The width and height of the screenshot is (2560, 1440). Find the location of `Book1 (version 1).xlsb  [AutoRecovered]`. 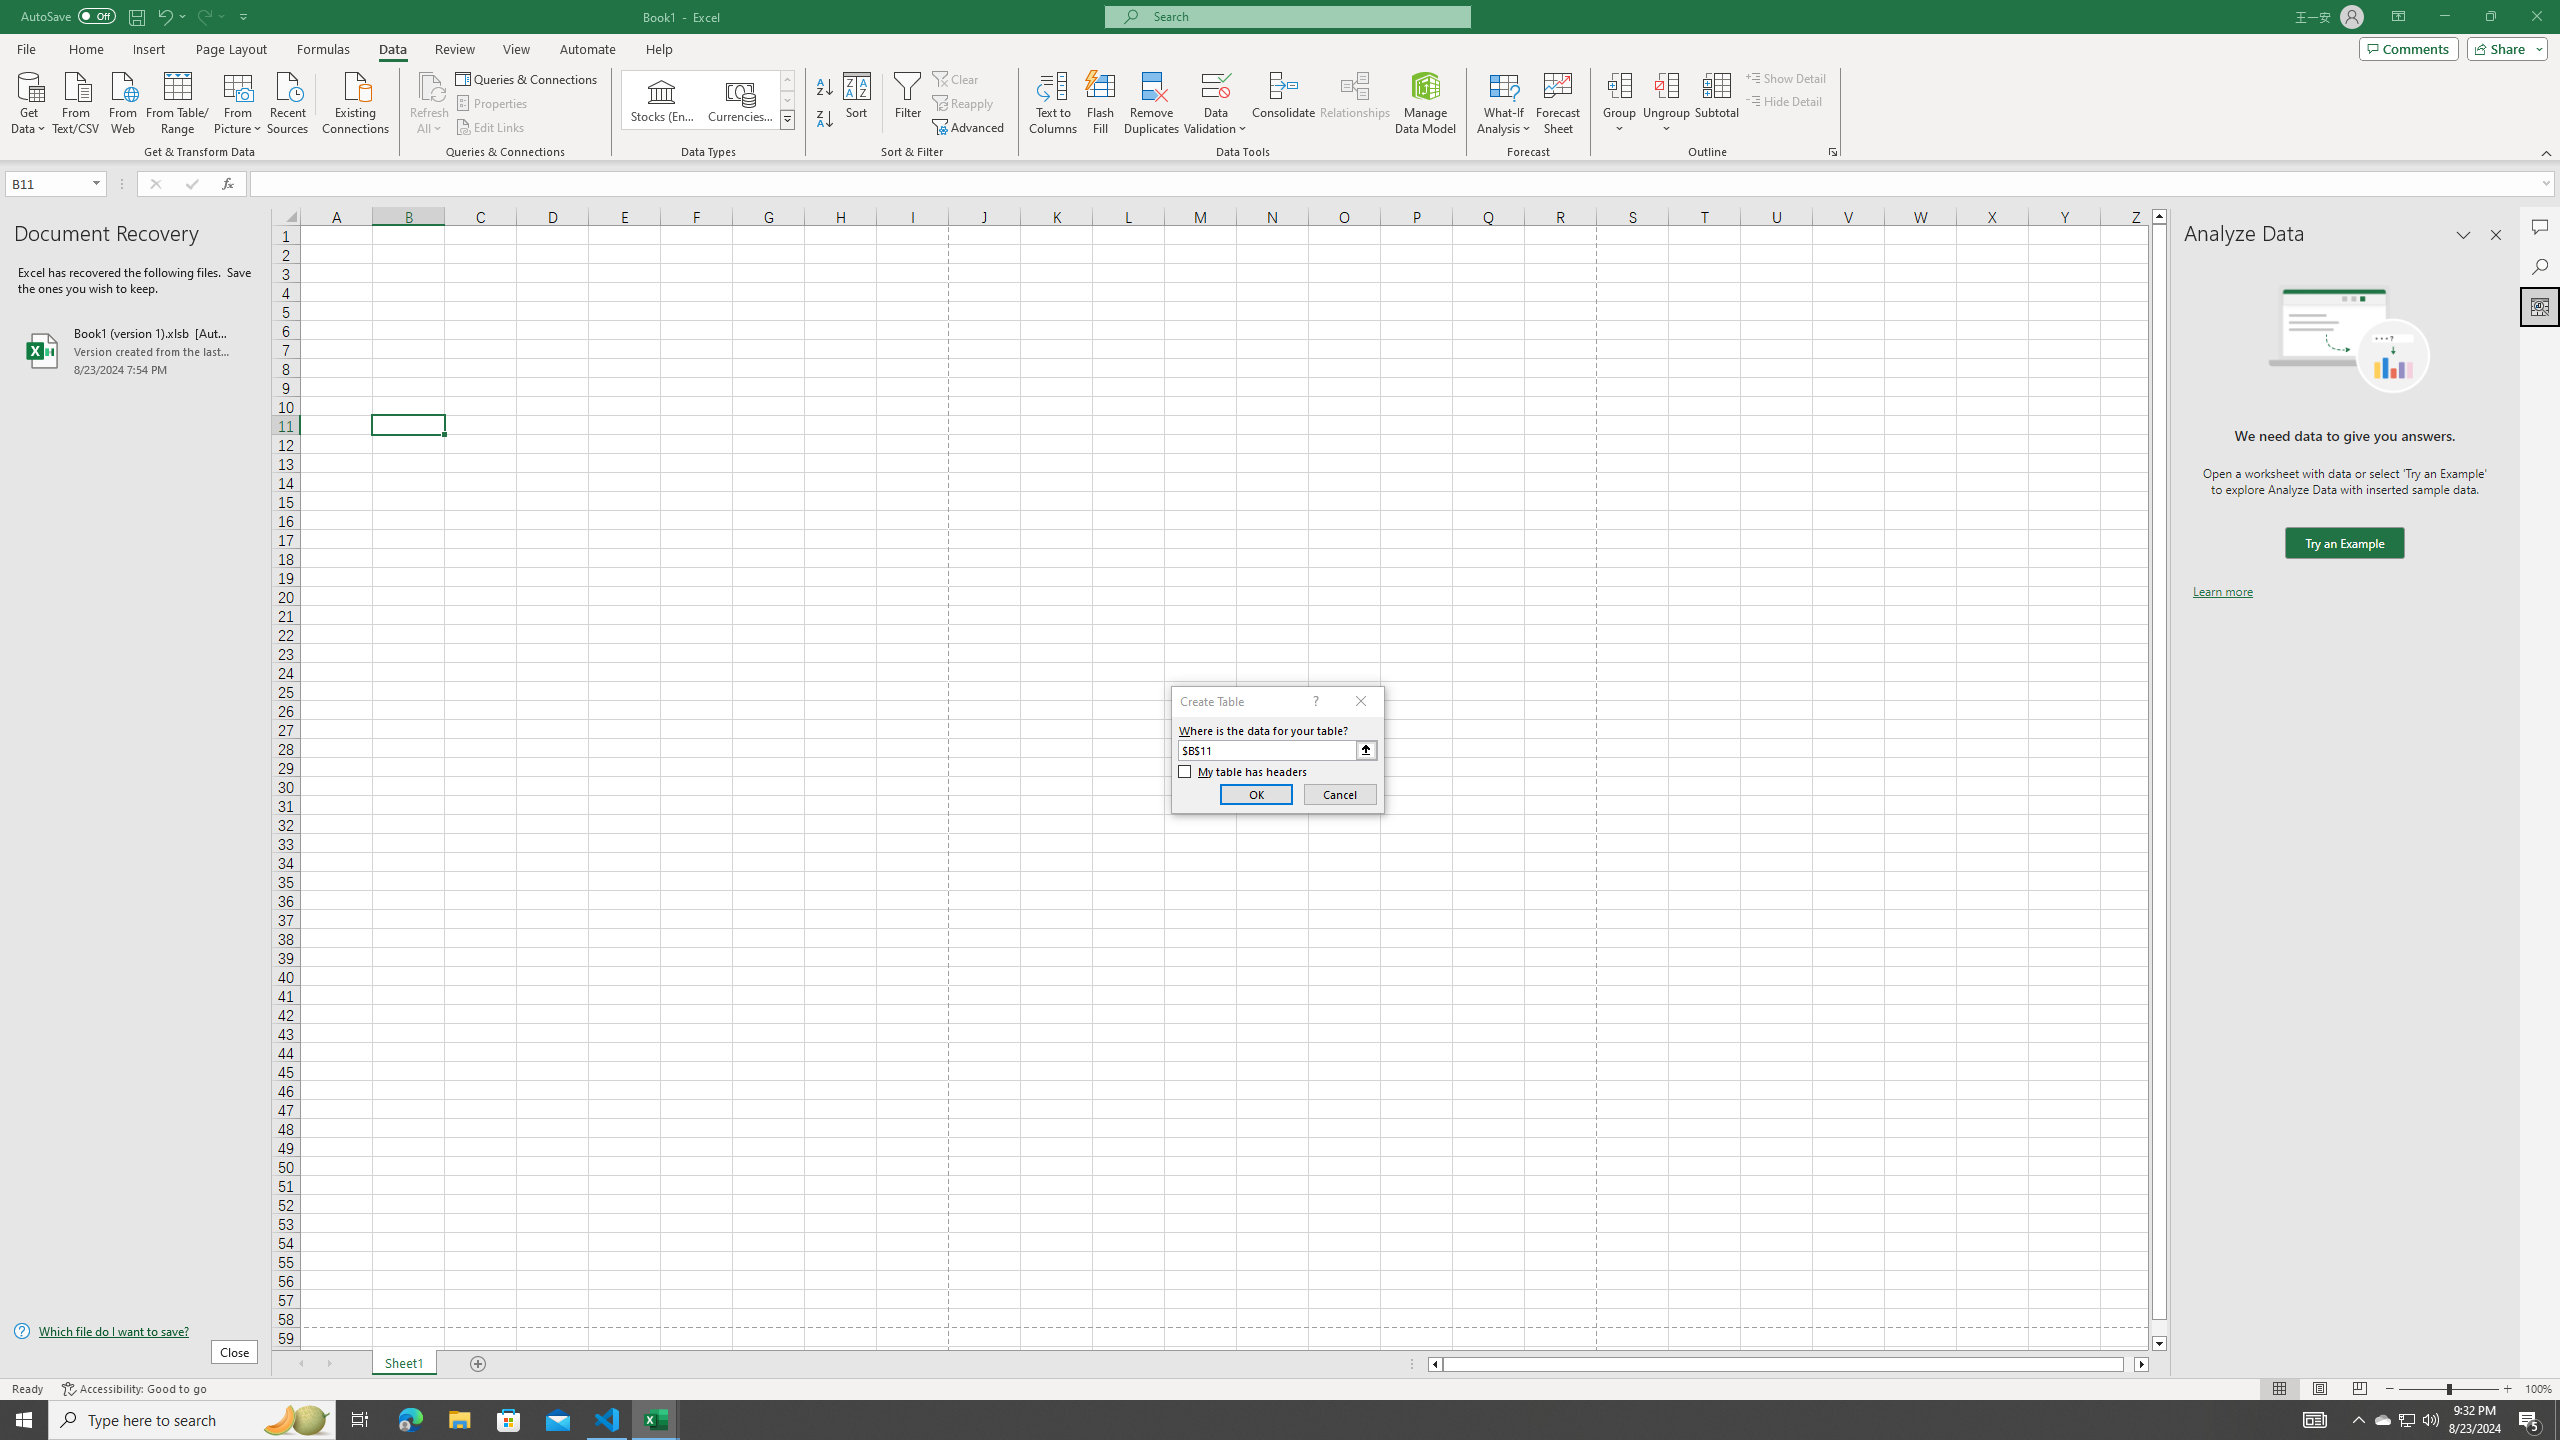

Book1 (version 1).xlsb  [AutoRecovered] is located at coordinates (135, 350).